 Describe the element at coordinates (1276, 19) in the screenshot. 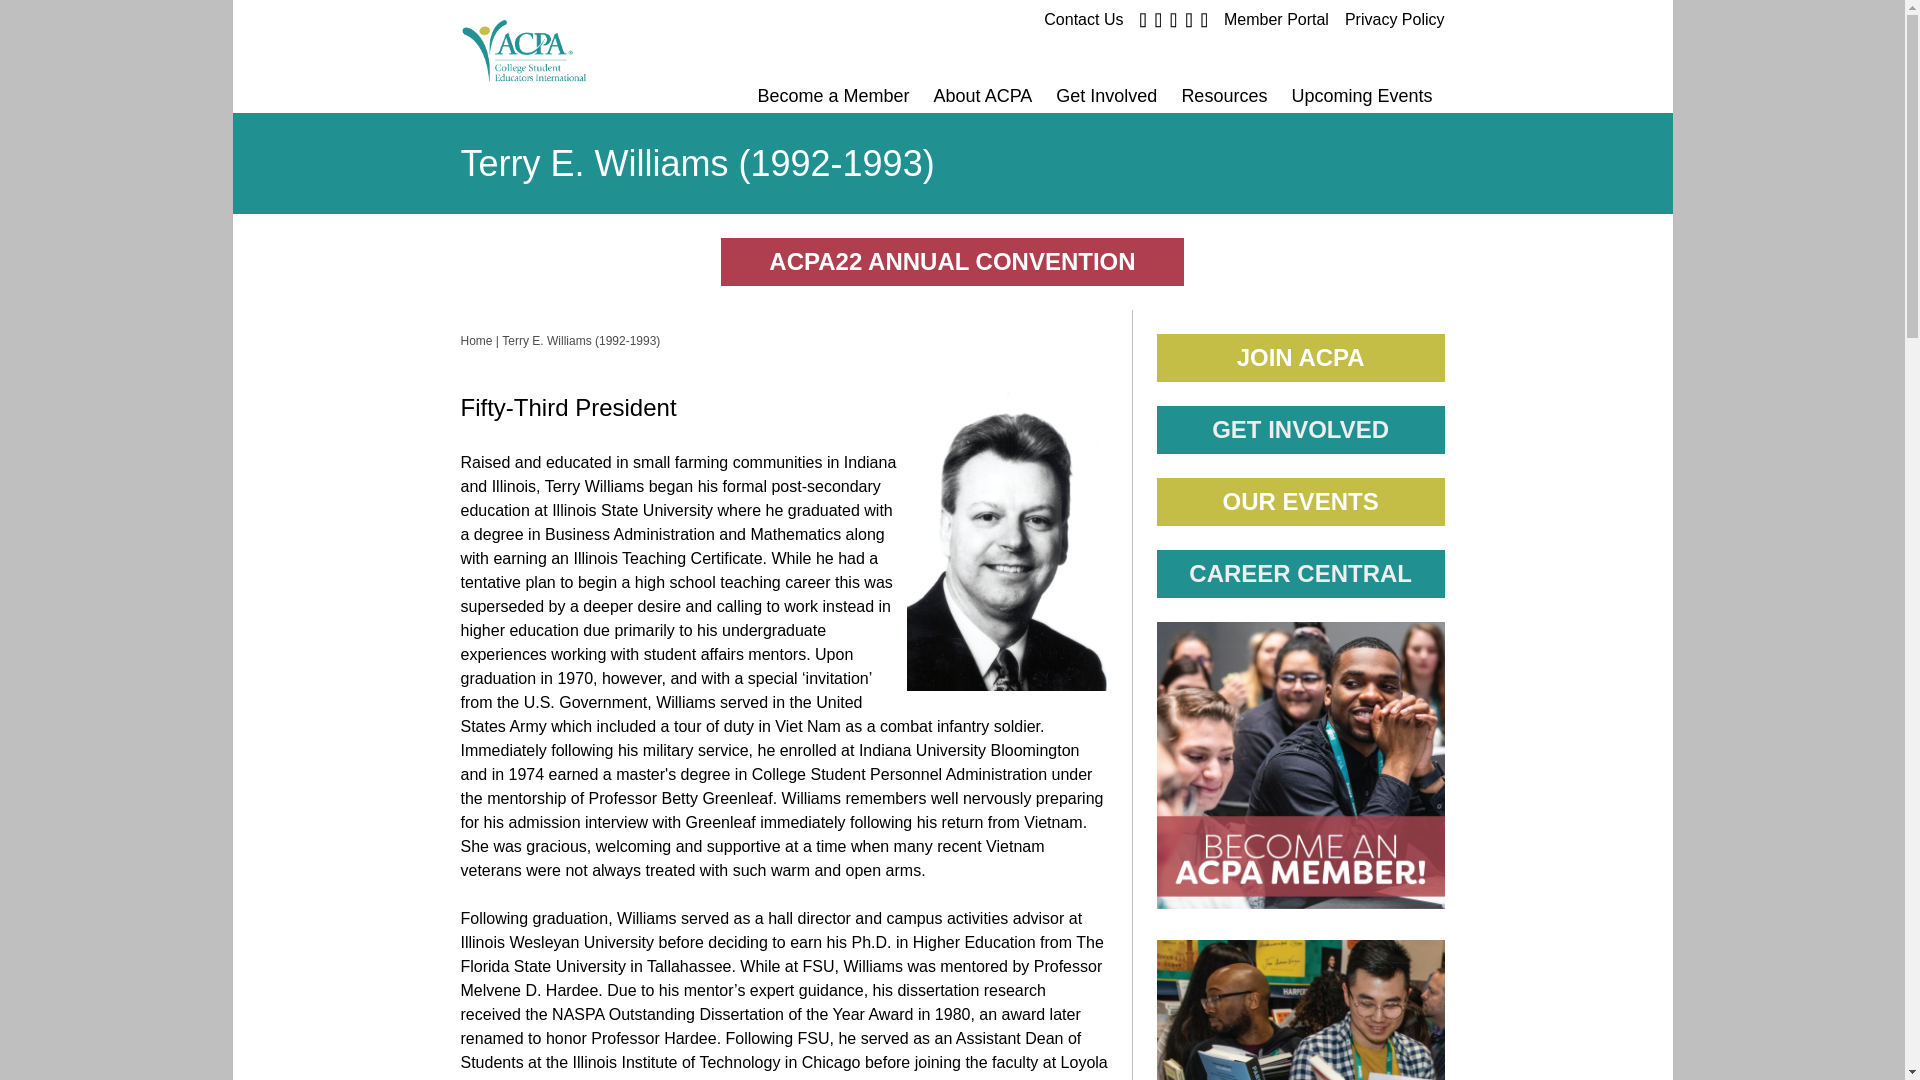

I see `Member Portal` at that location.